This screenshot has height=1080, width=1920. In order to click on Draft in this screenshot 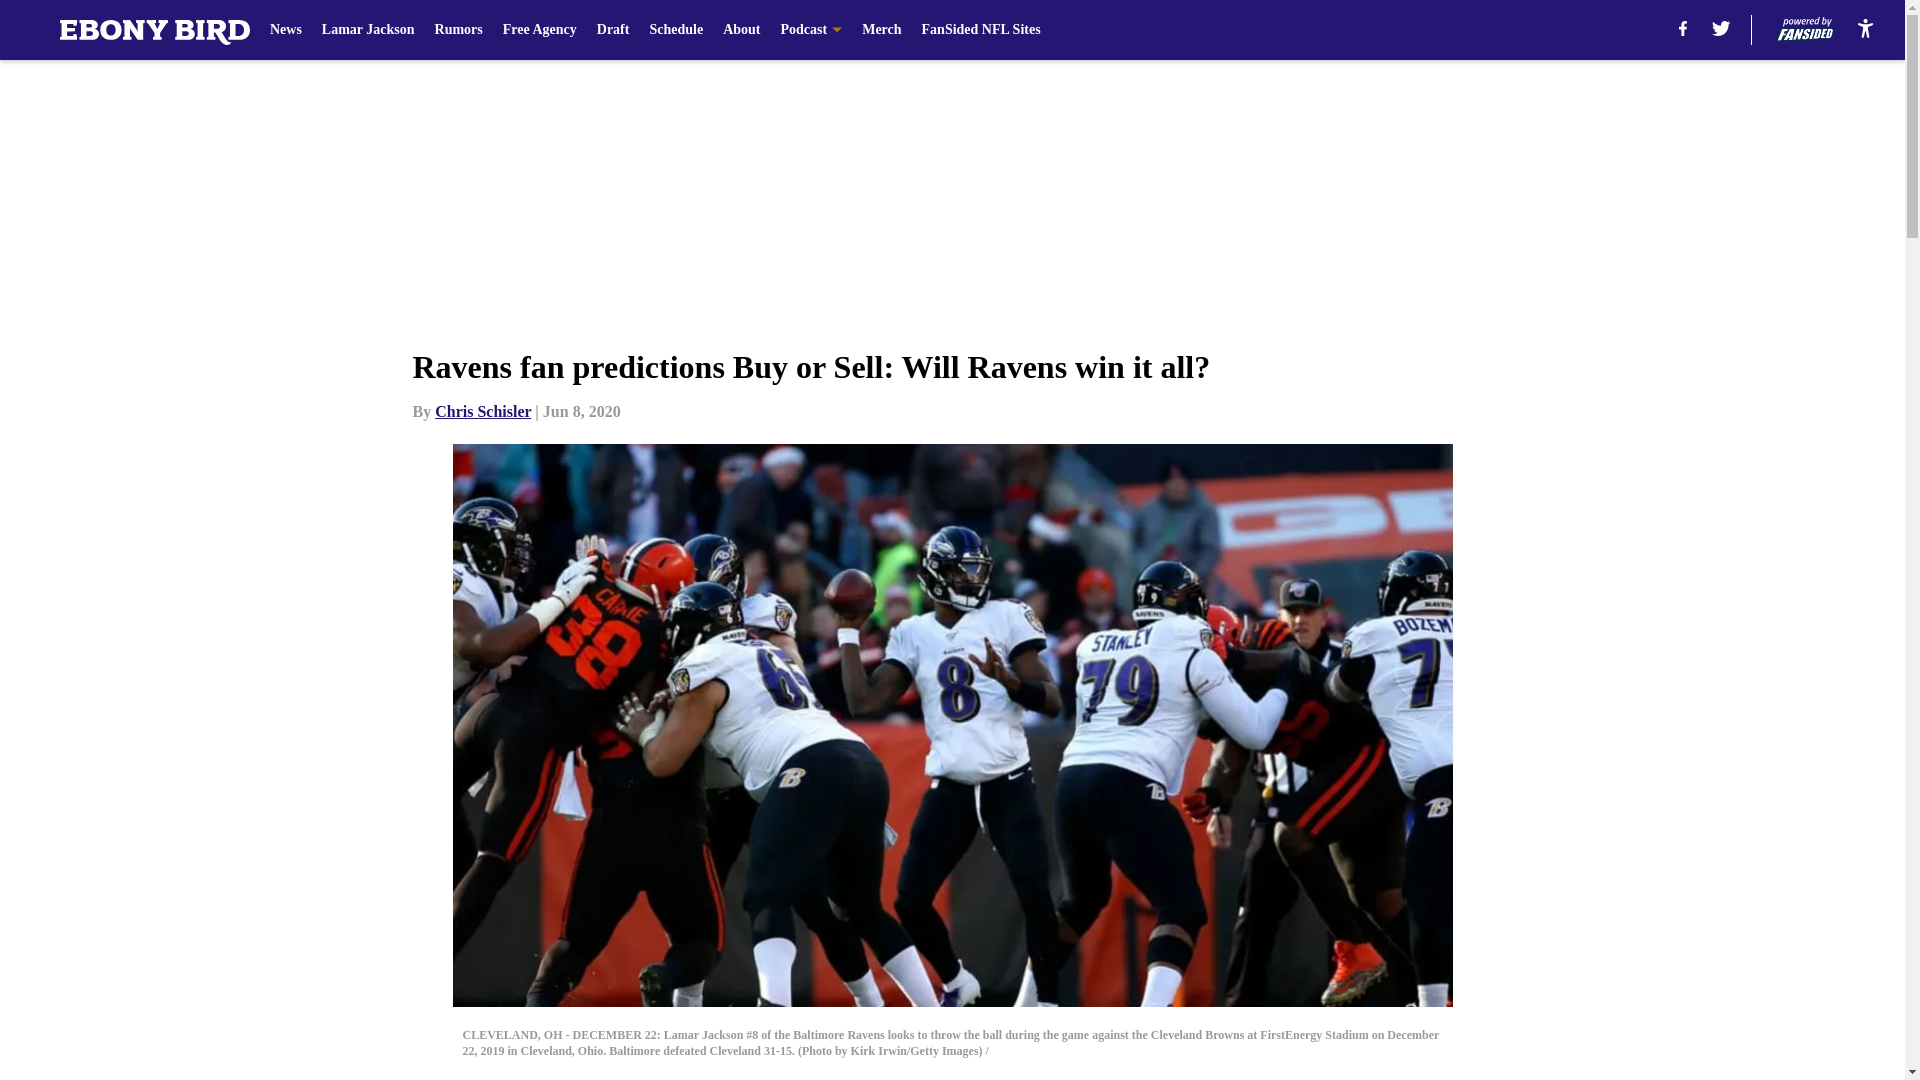, I will do `click(613, 30)`.